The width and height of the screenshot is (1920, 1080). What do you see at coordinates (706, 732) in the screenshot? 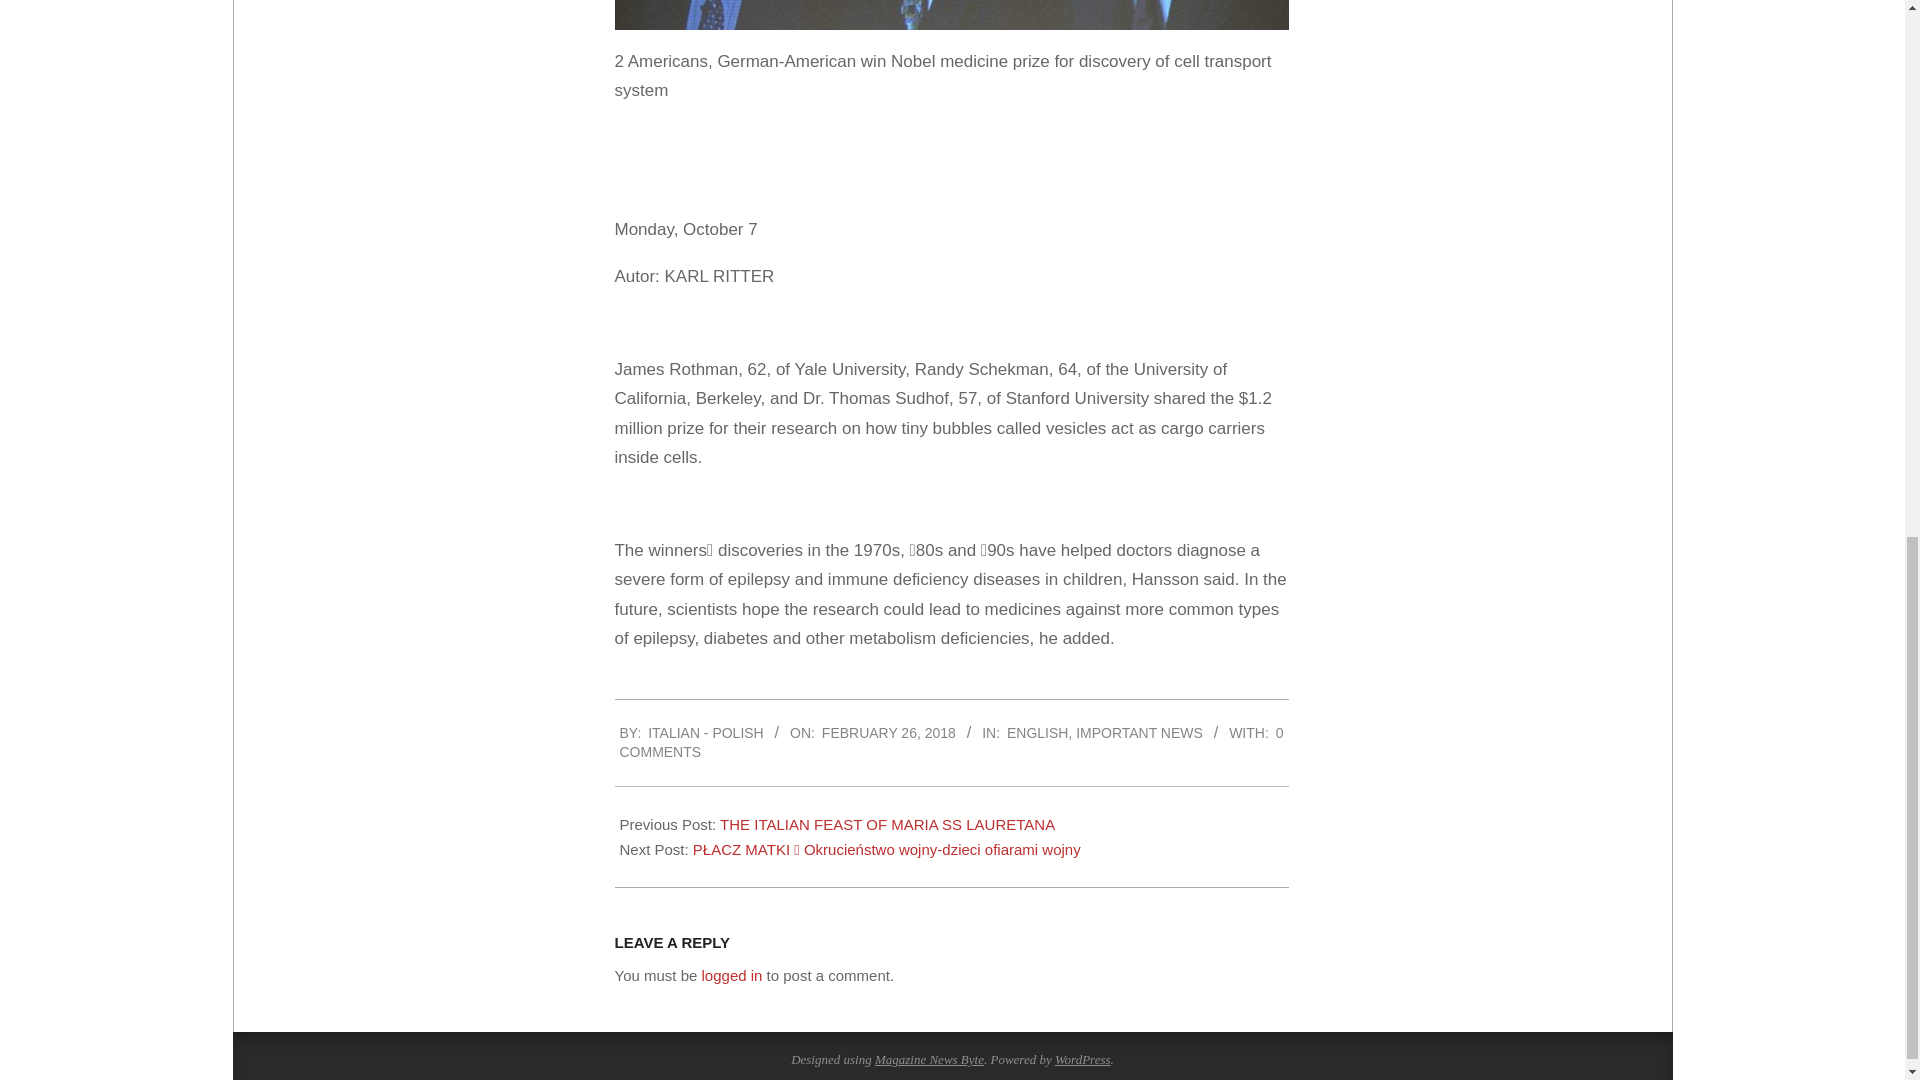
I see `Posts by Italian - Polish` at bounding box center [706, 732].